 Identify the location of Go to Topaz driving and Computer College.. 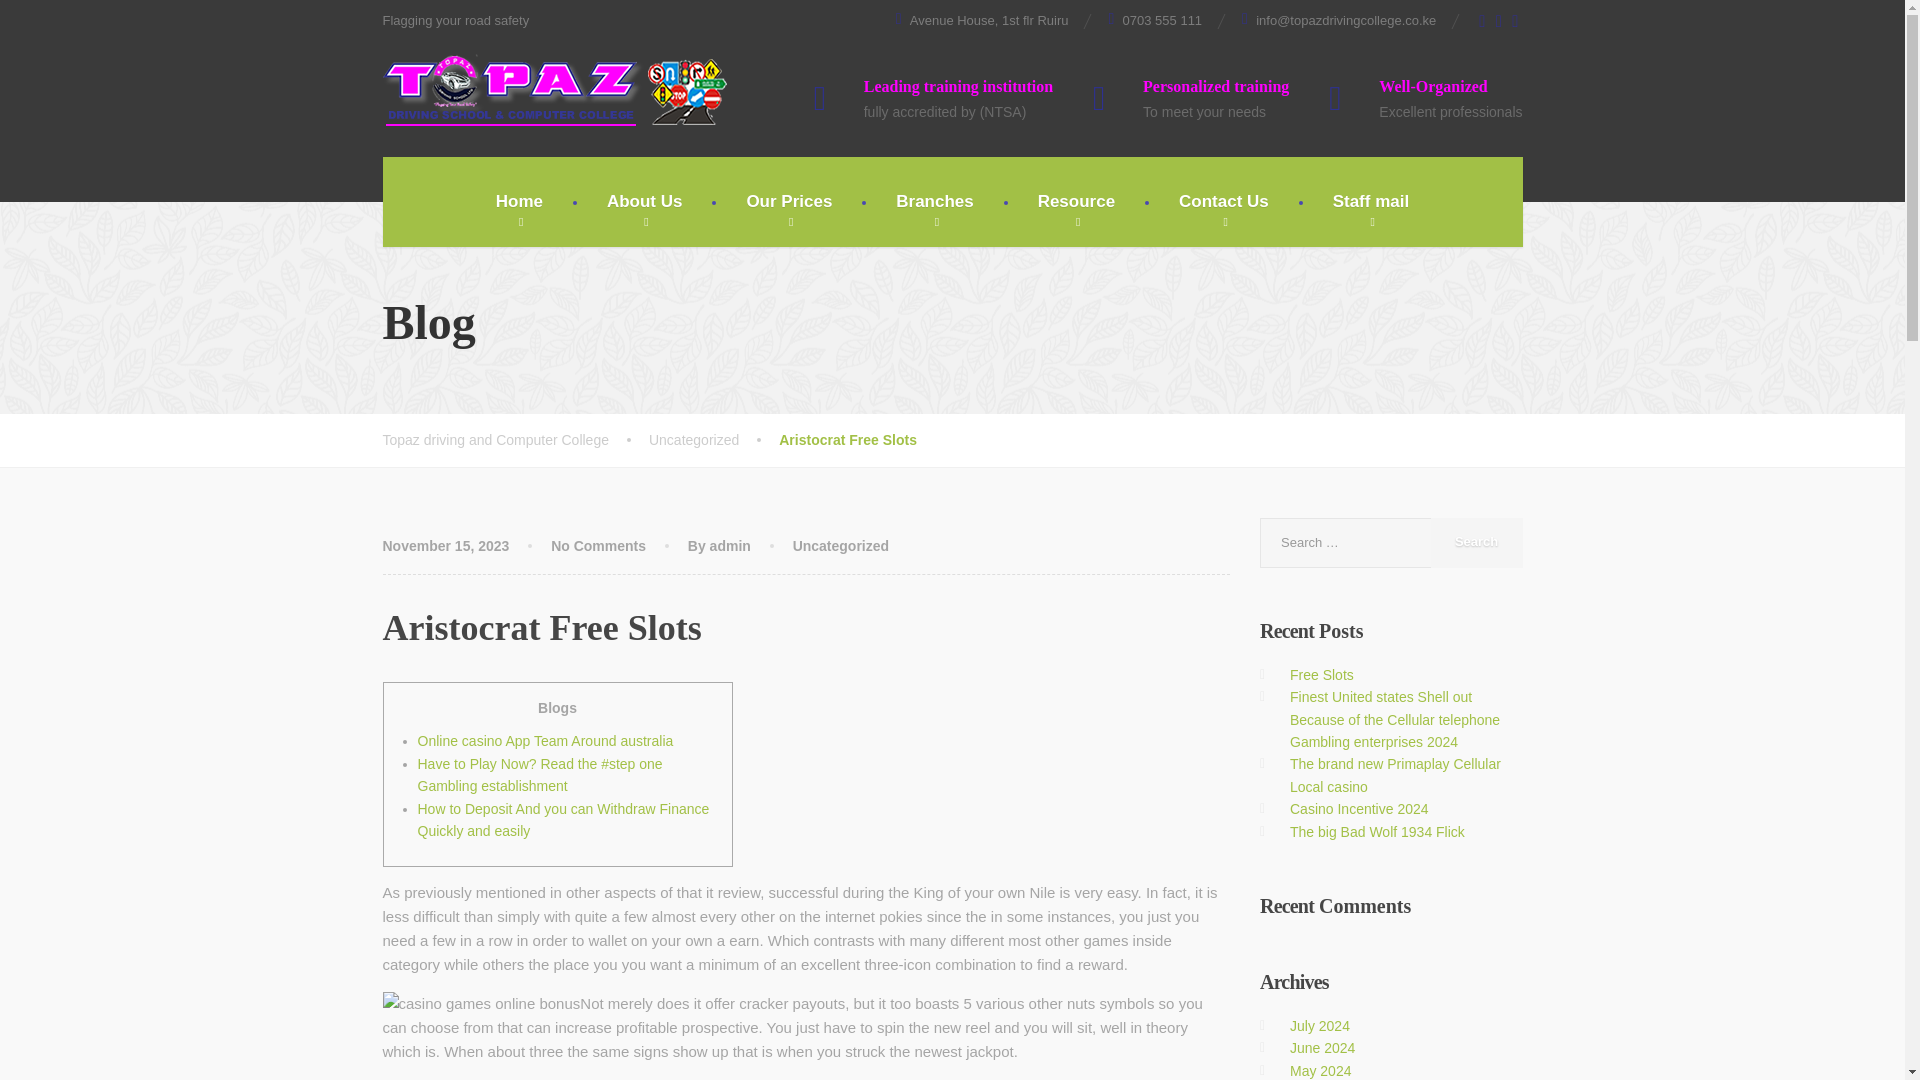
(515, 439).